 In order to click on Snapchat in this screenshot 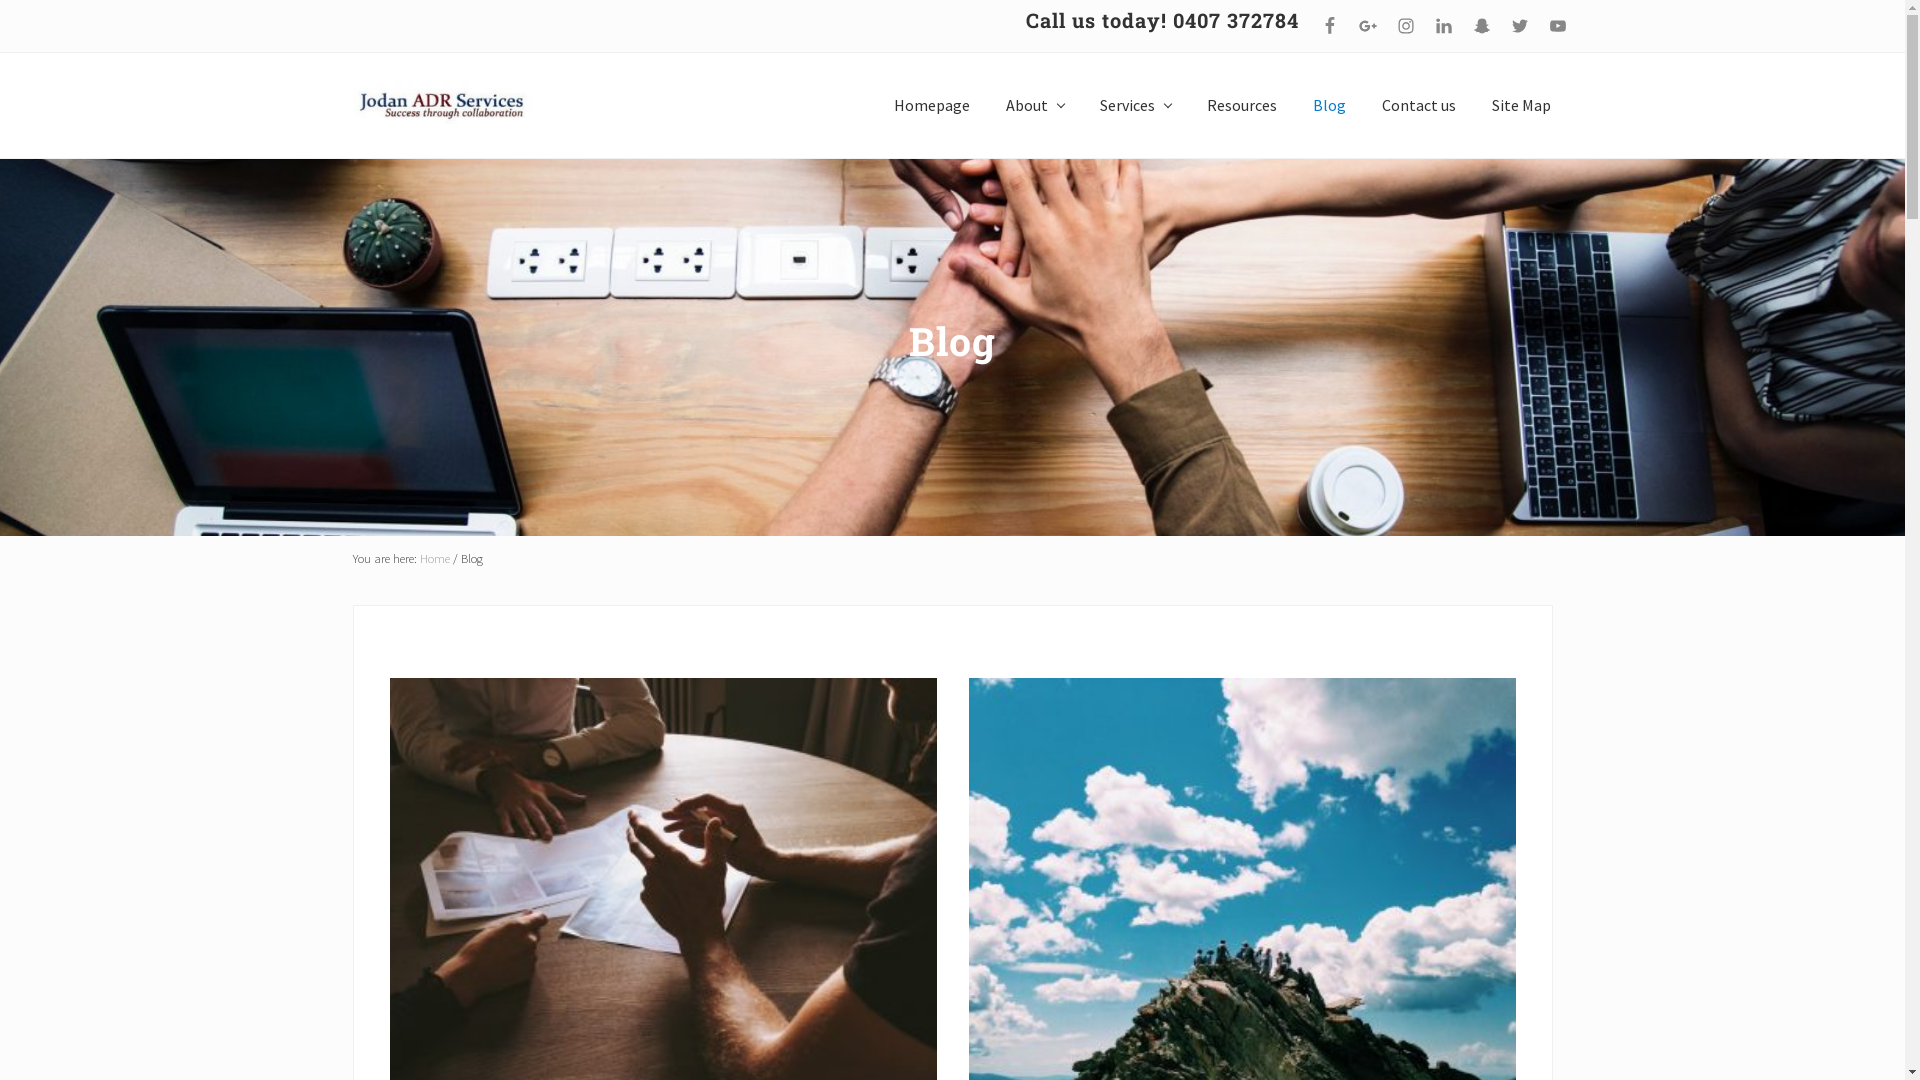, I will do `click(1481, 26)`.